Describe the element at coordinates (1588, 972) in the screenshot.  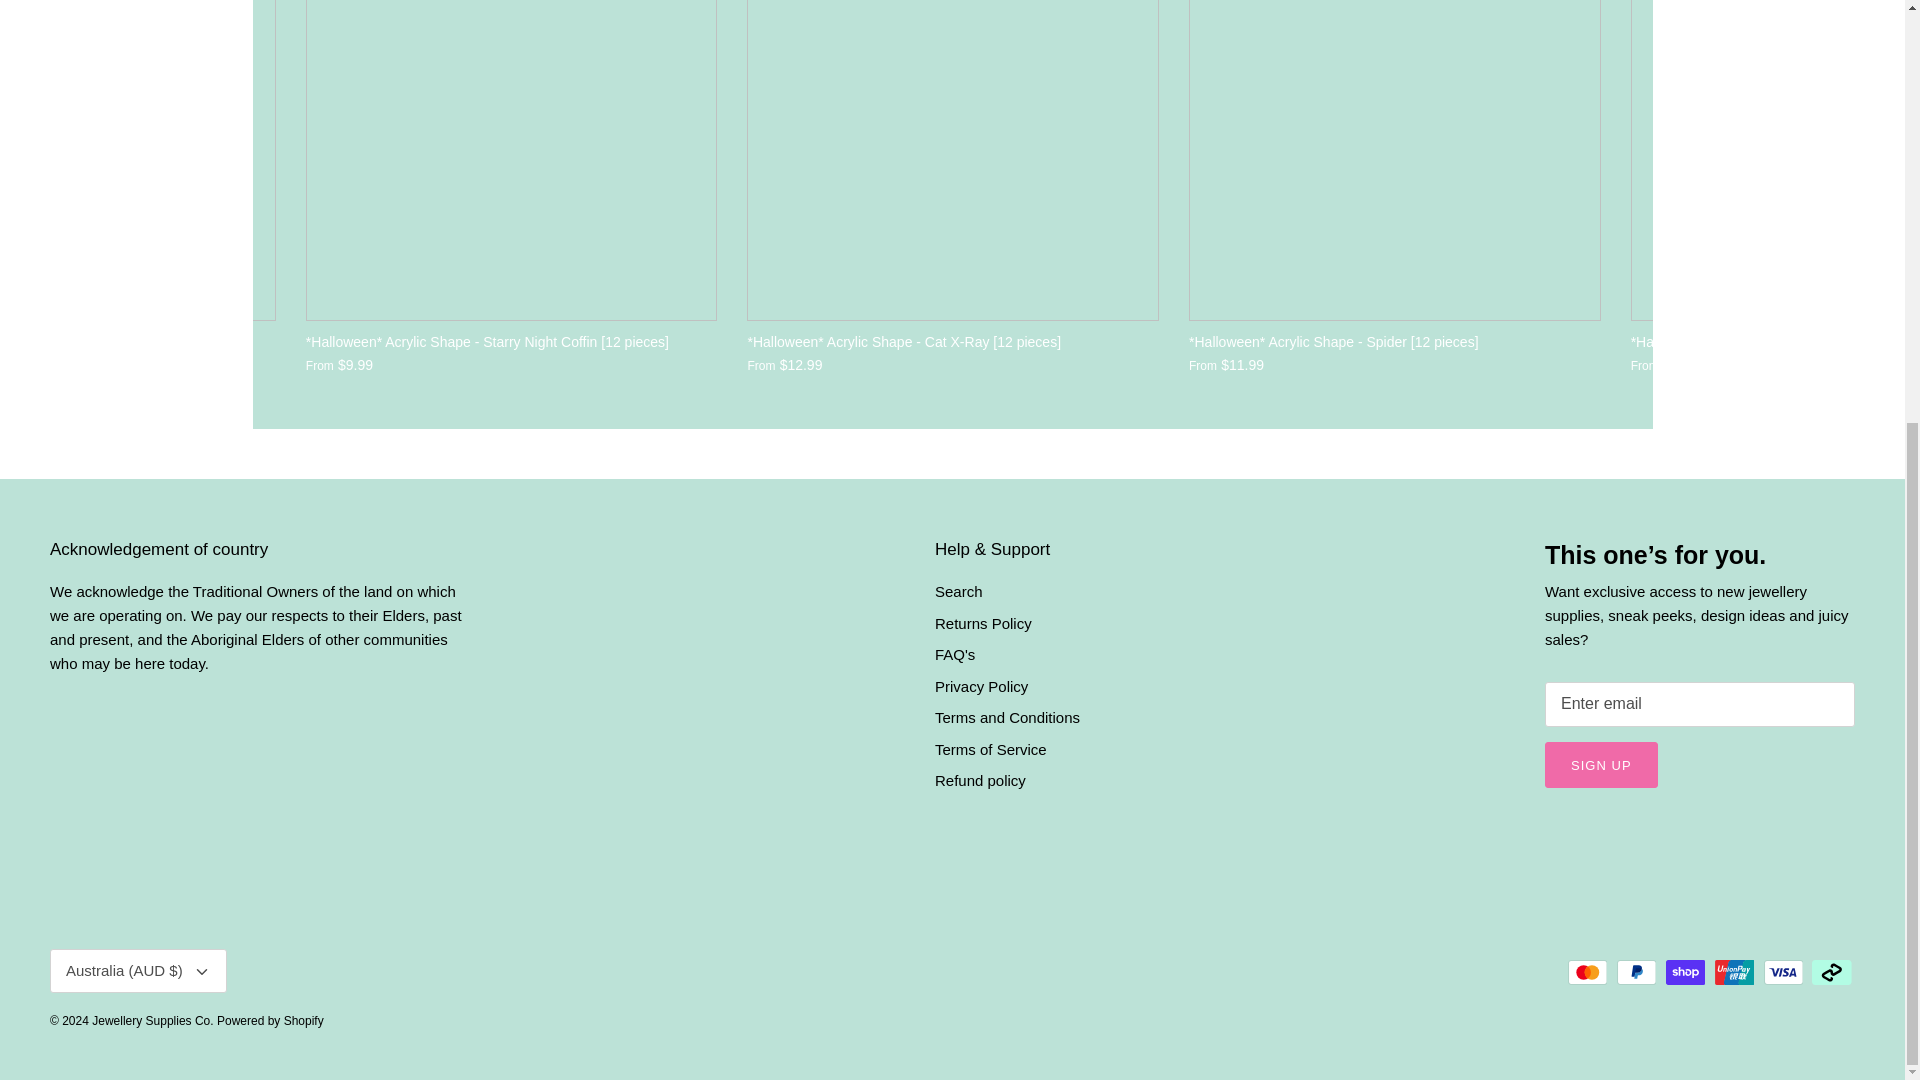
I see `Mastercard` at that location.